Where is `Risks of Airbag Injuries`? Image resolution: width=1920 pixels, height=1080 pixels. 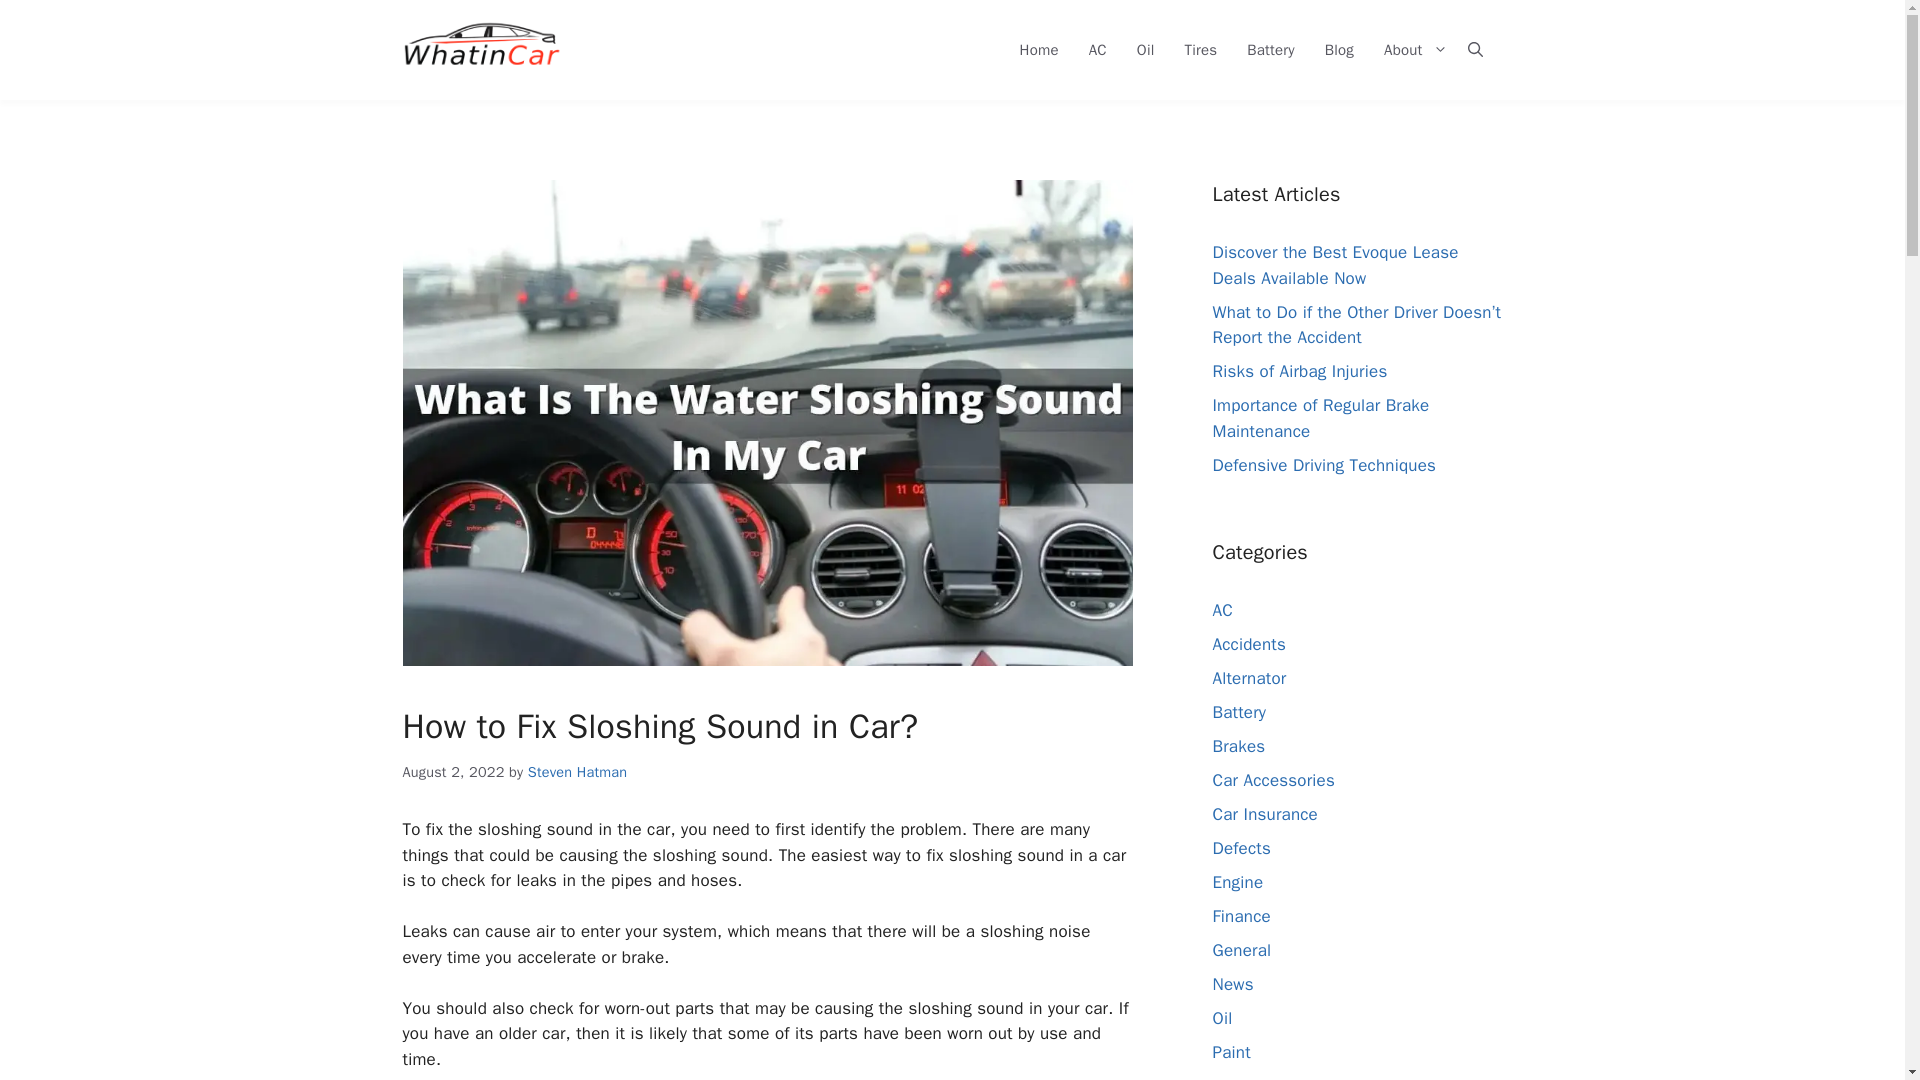 Risks of Airbag Injuries is located at coordinates (1298, 371).